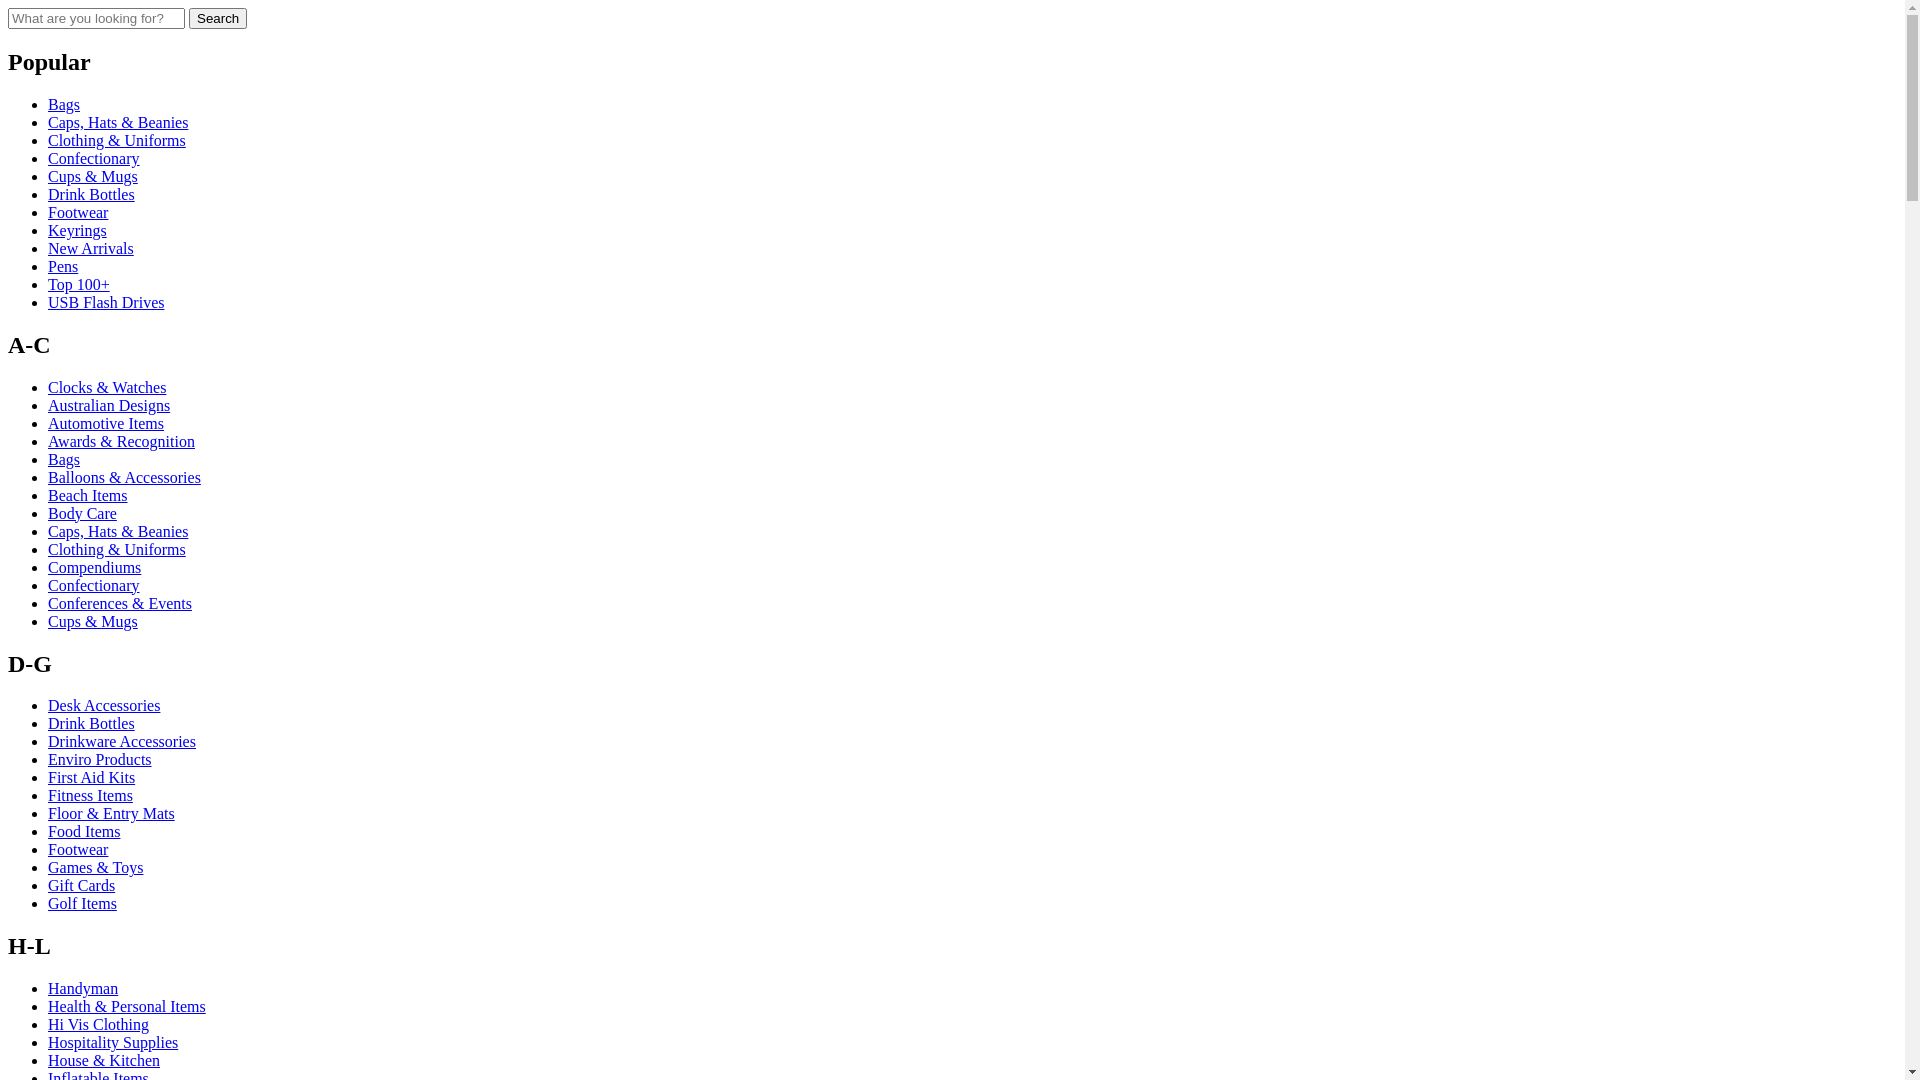  What do you see at coordinates (79, 284) in the screenshot?
I see `Top 100+` at bounding box center [79, 284].